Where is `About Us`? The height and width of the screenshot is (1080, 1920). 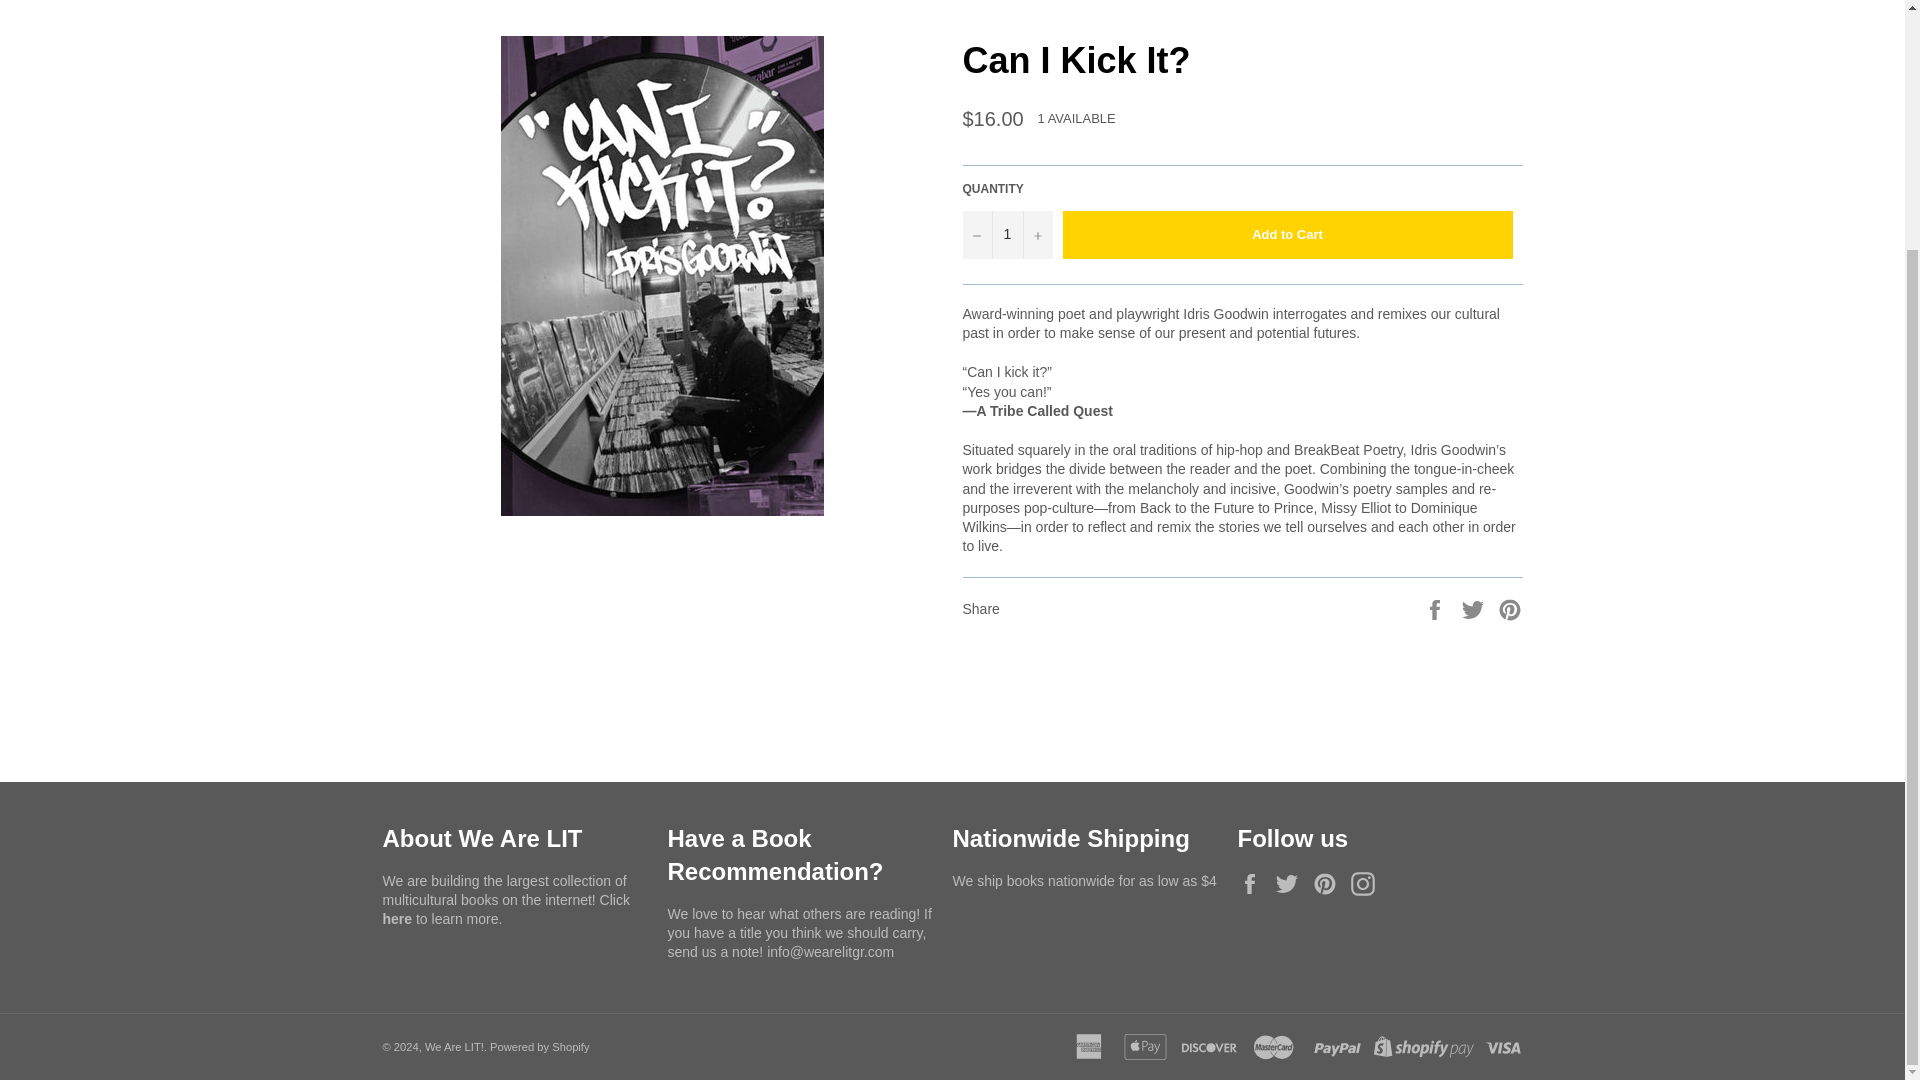 About Us is located at coordinates (398, 918).